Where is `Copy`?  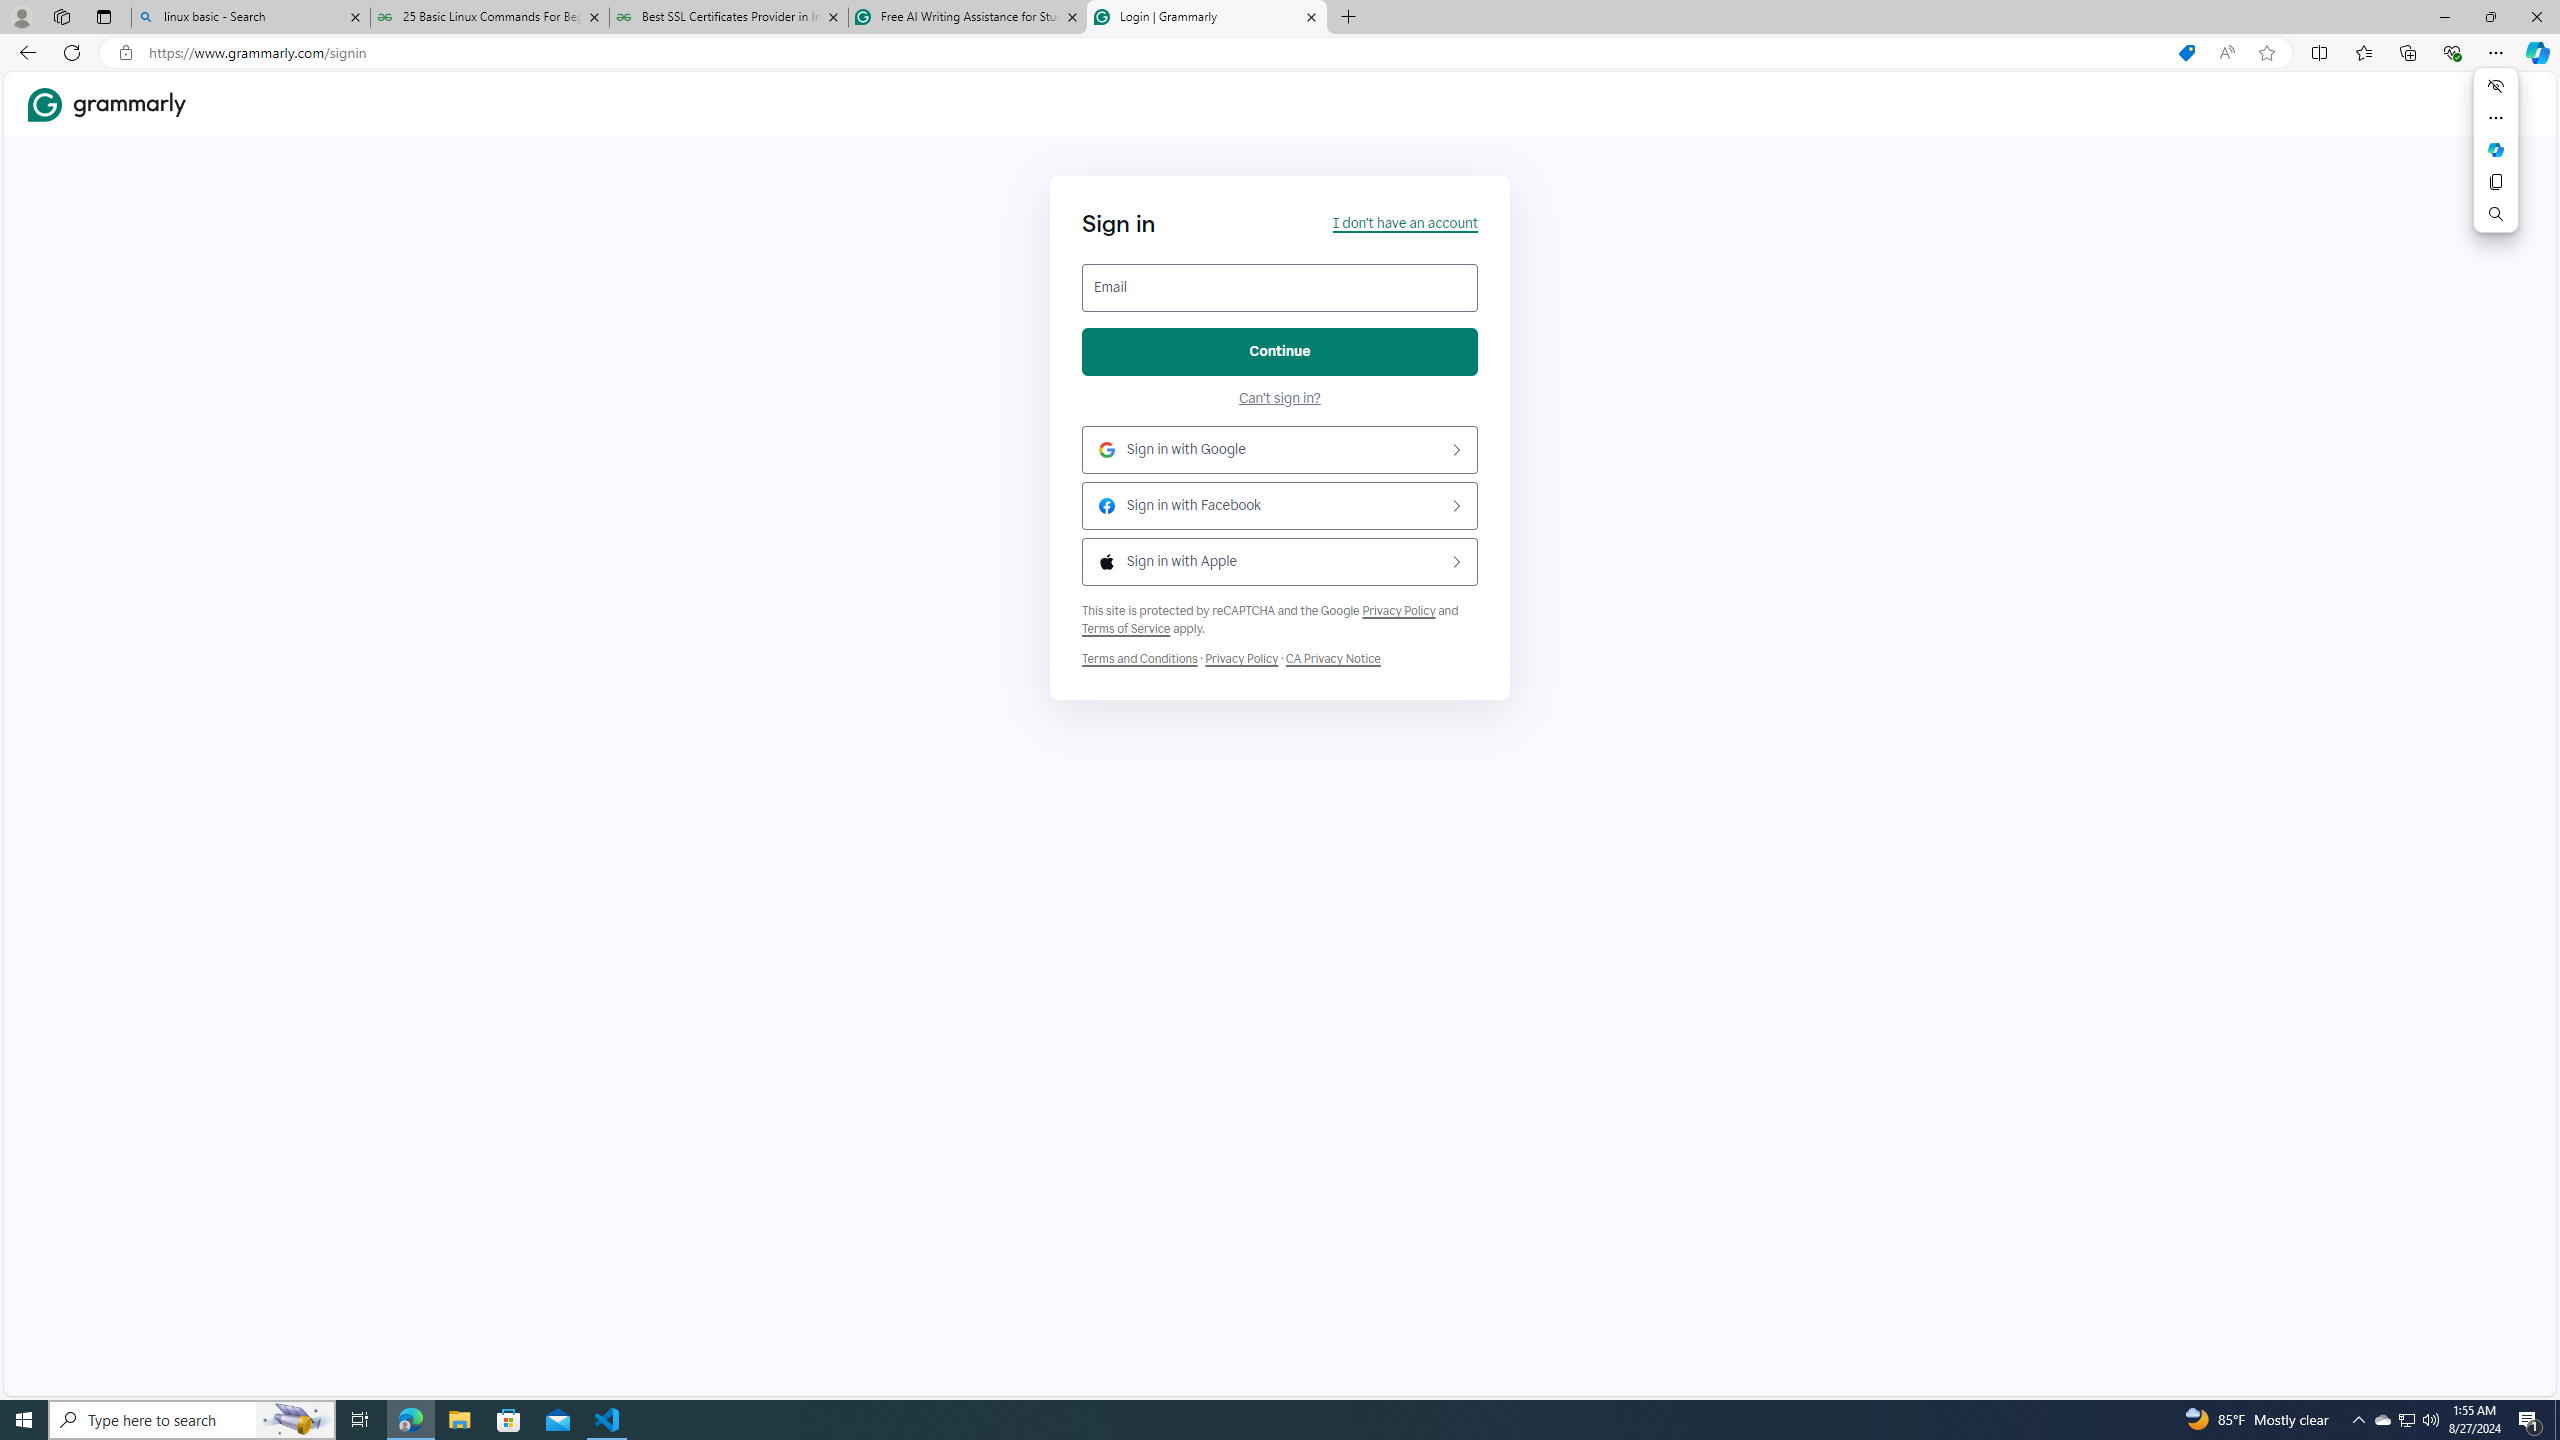
Copy is located at coordinates (2496, 182).